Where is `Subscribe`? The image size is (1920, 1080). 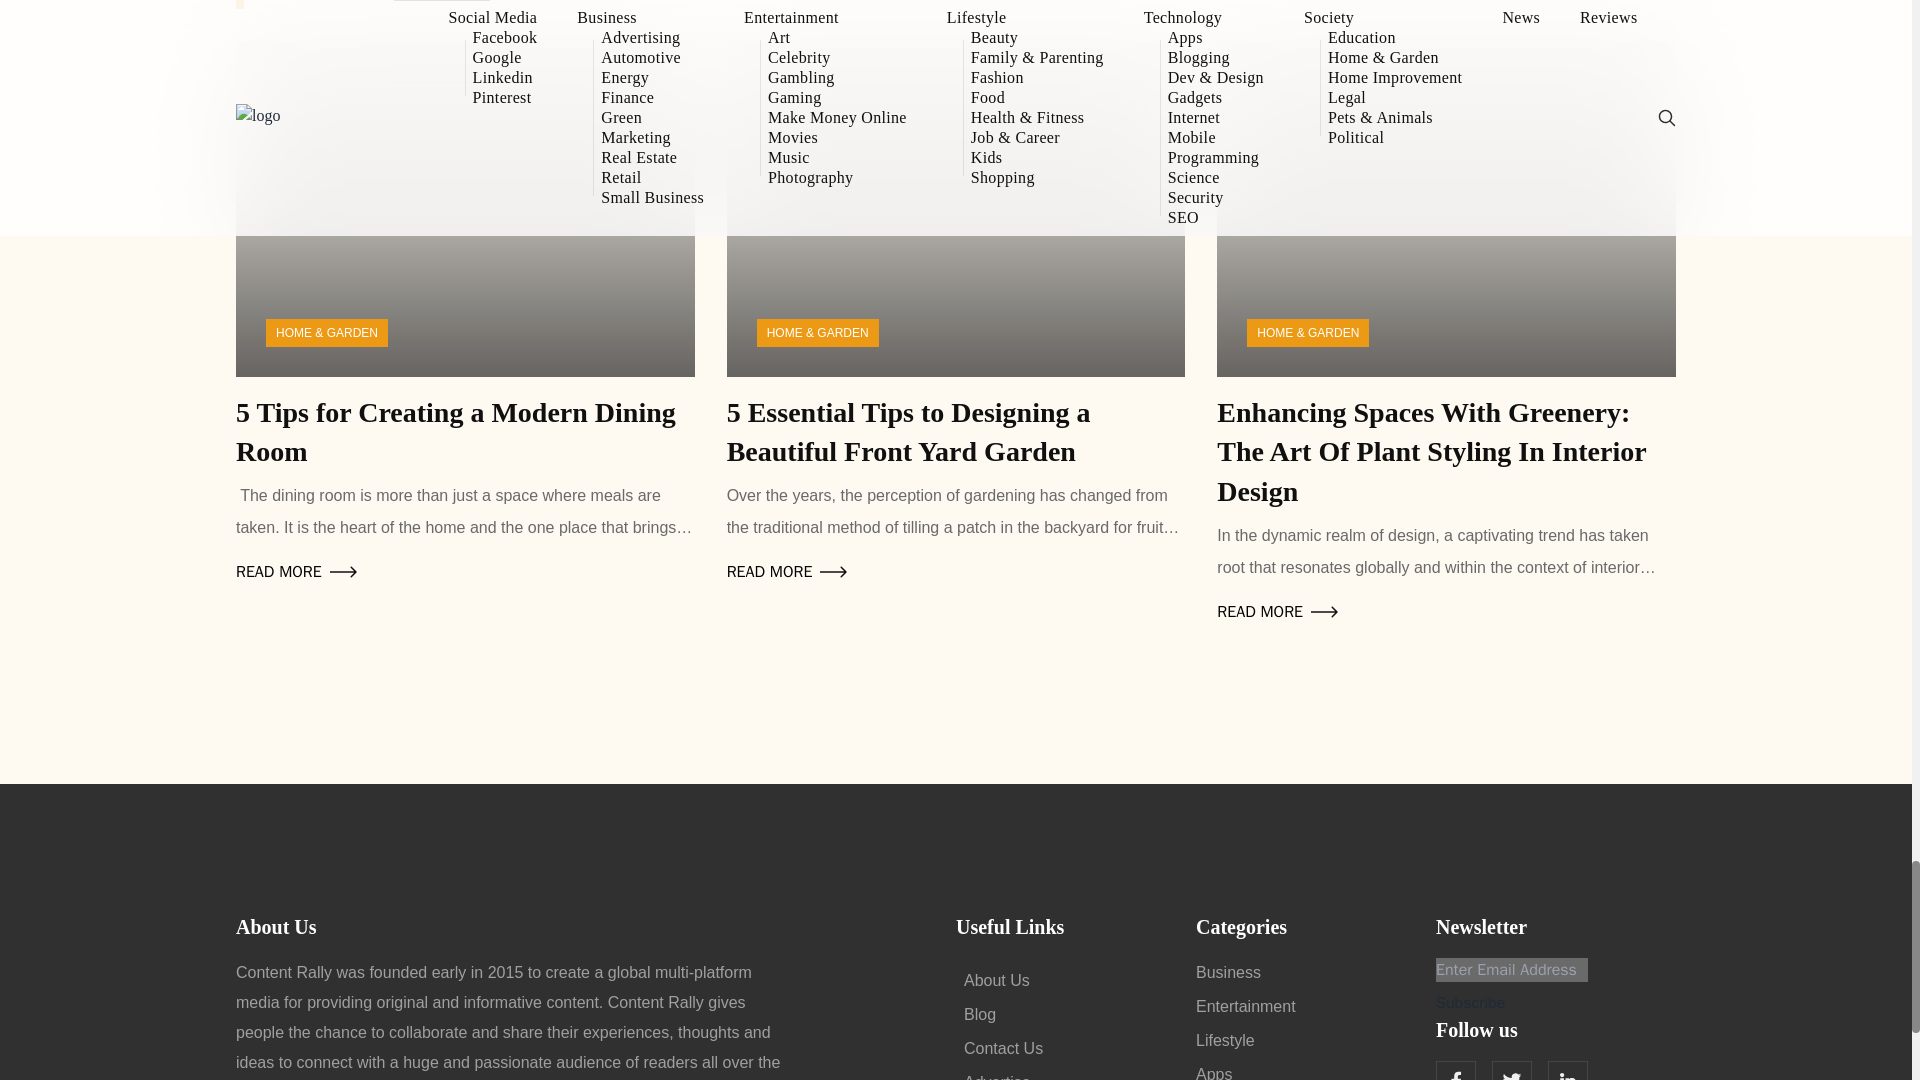
Subscribe is located at coordinates (1470, 1003).